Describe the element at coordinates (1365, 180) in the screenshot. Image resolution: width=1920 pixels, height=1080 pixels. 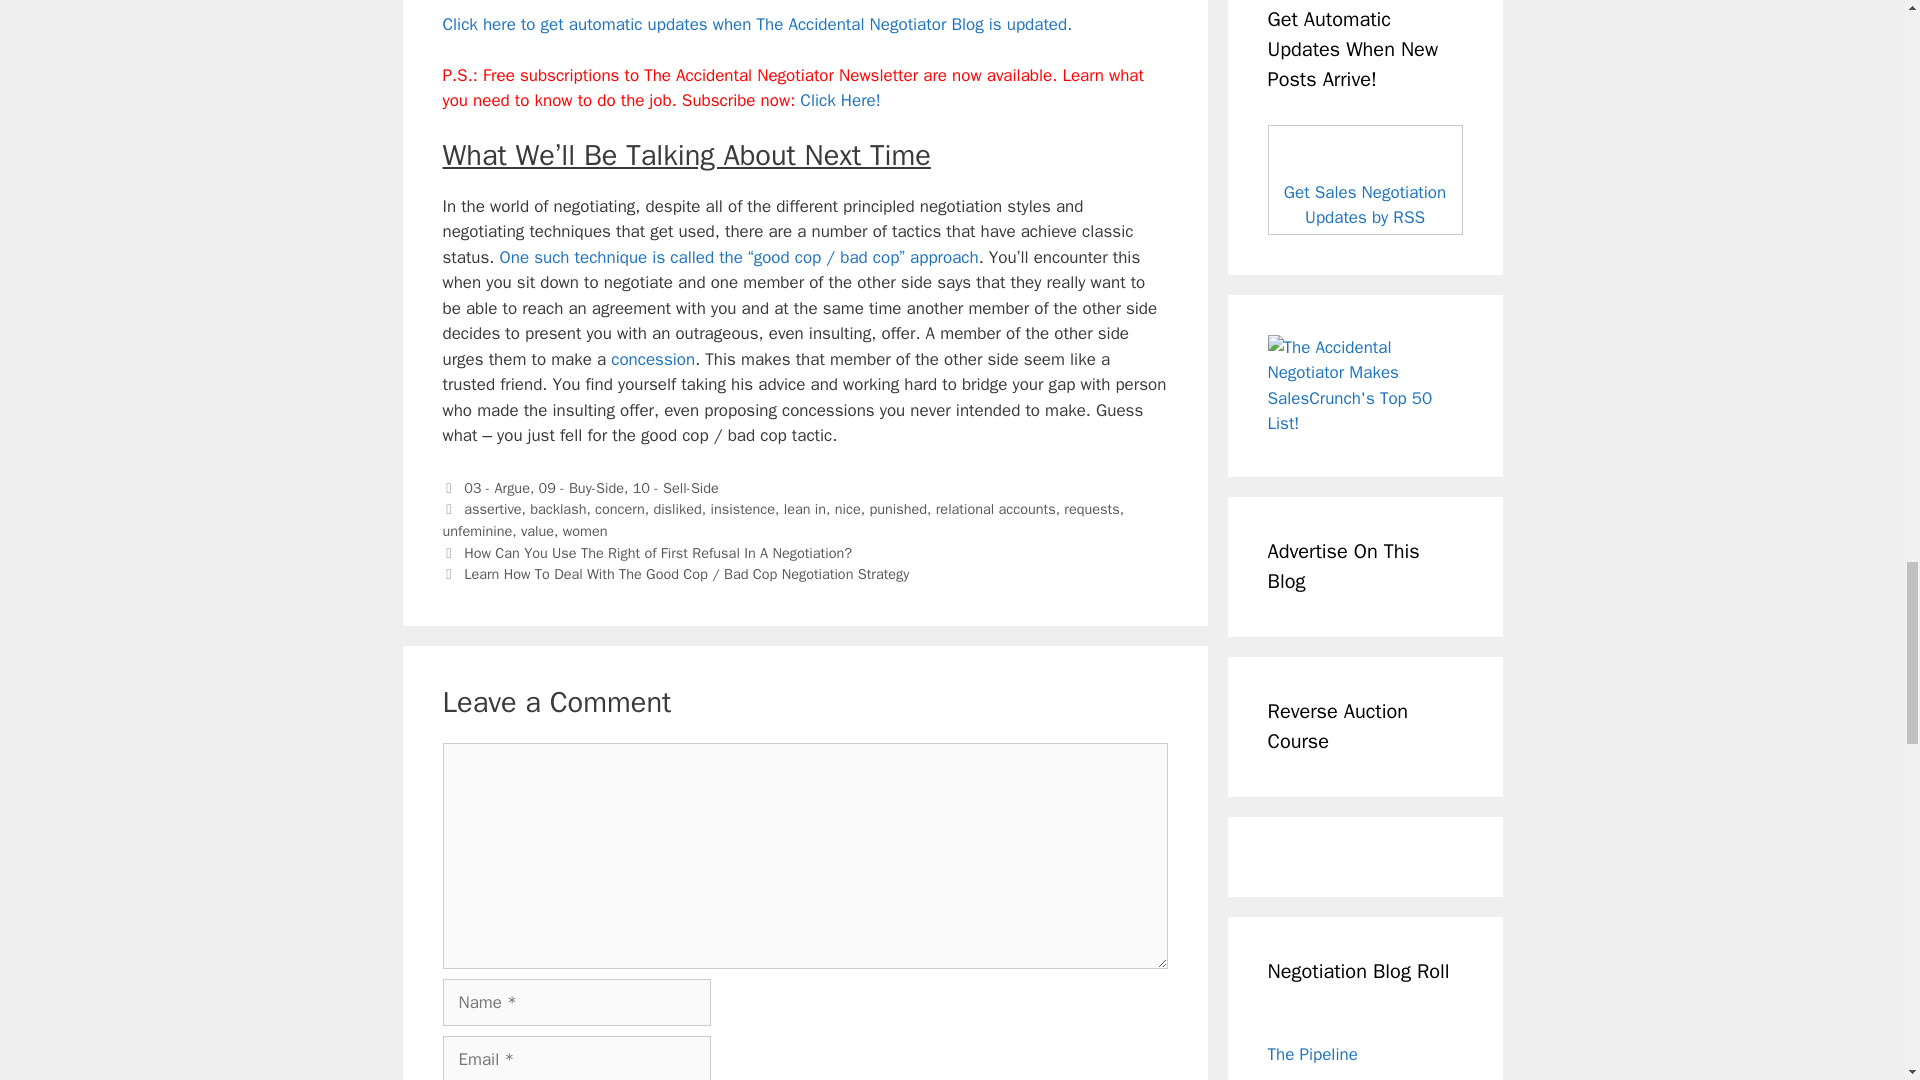
I see `Subscribe to my feed` at that location.